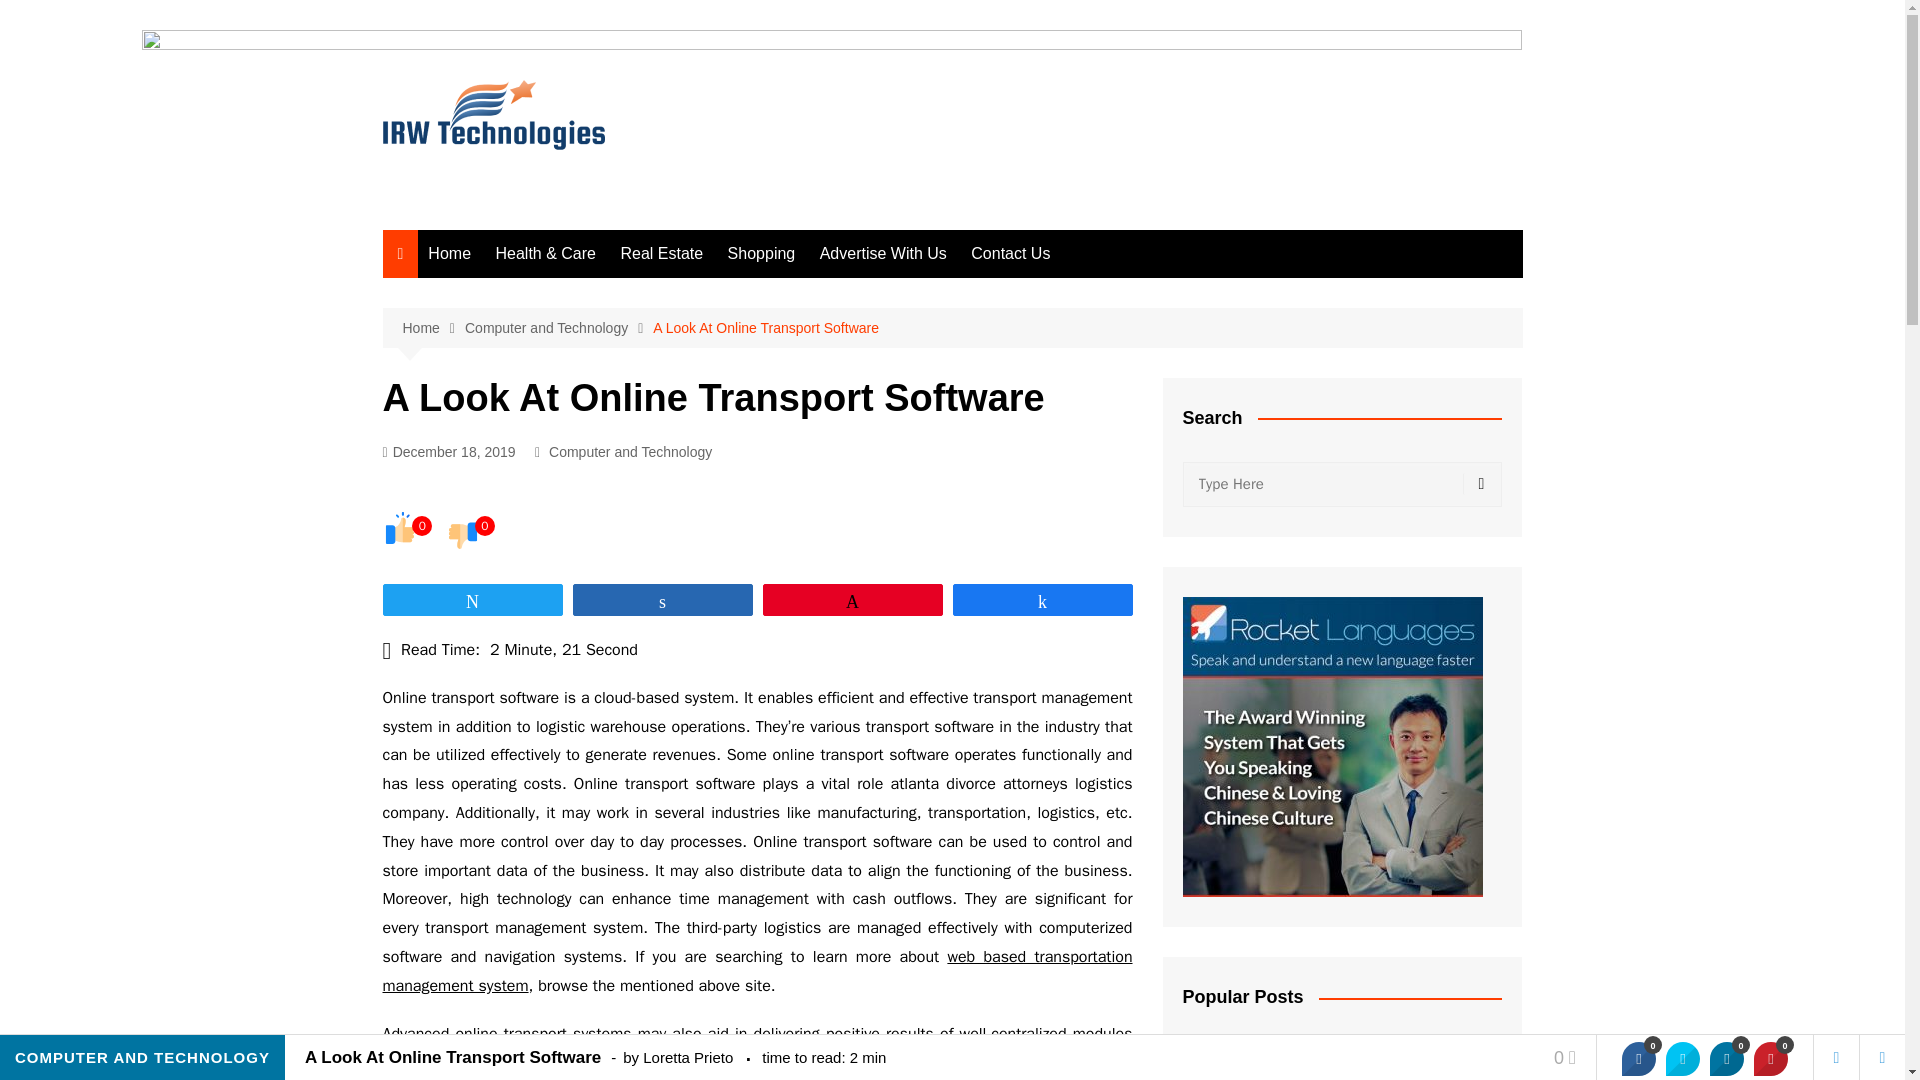 Image resolution: width=1920 pixels, height=1080 pixels. I want to click on Home, so click(432, 328).